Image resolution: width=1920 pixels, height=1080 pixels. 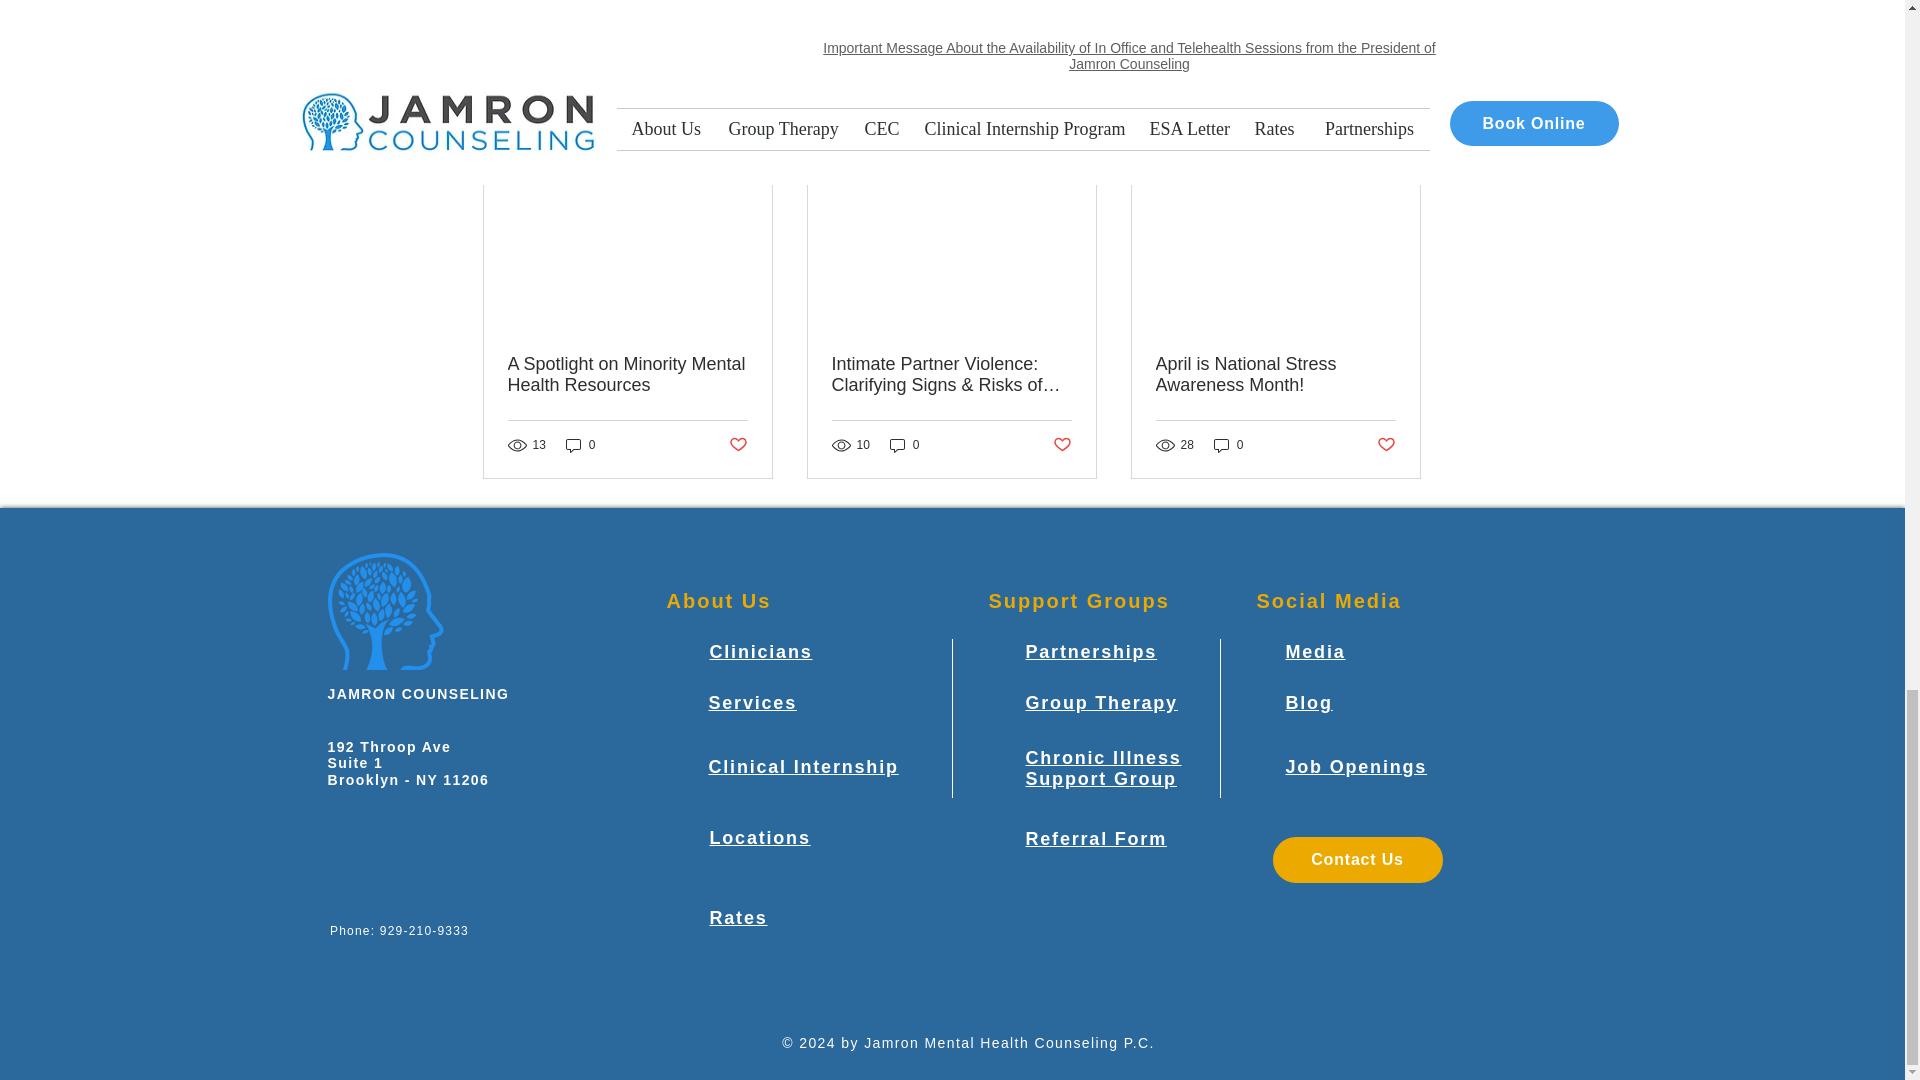 I want to click on See All, so click(x=1400, y=132).